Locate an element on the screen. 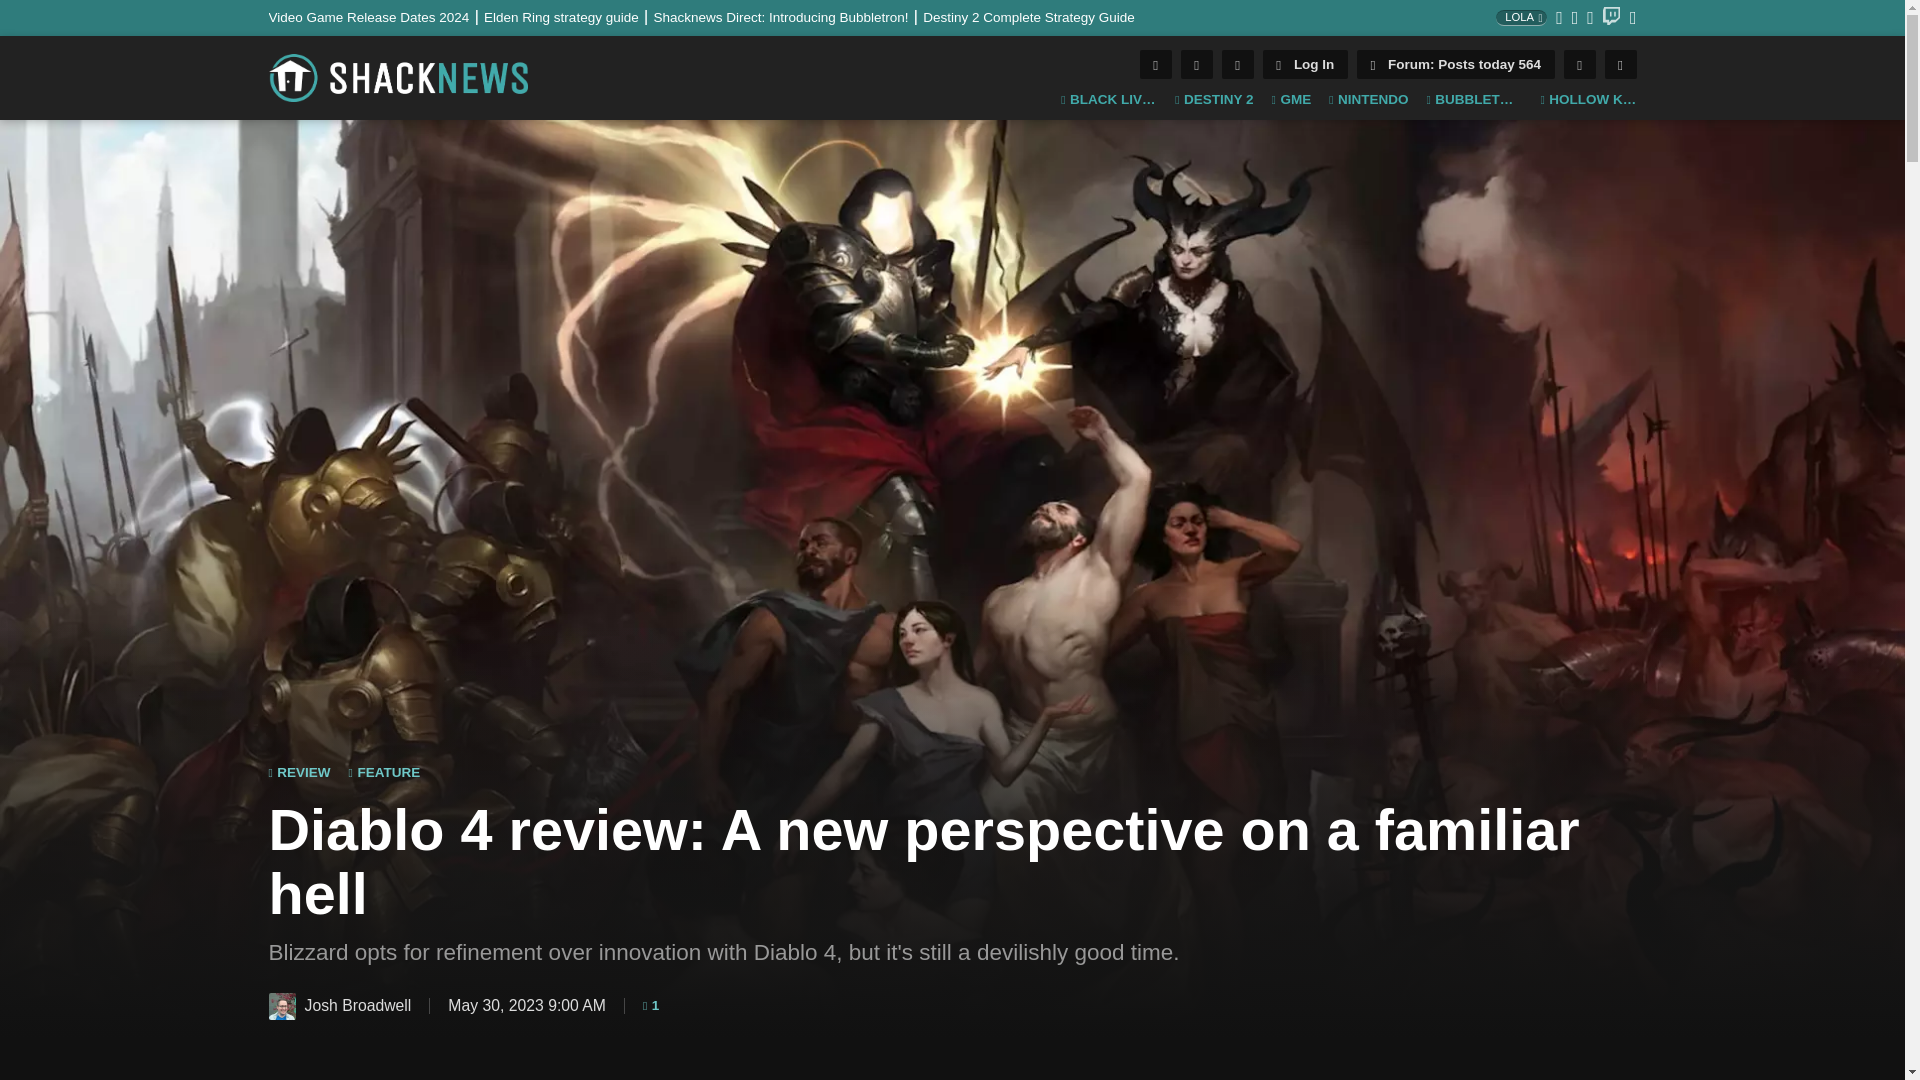 This screenshot has height=1080, width=1920. DESTINY 2 is located at coordinates (1214, 100).